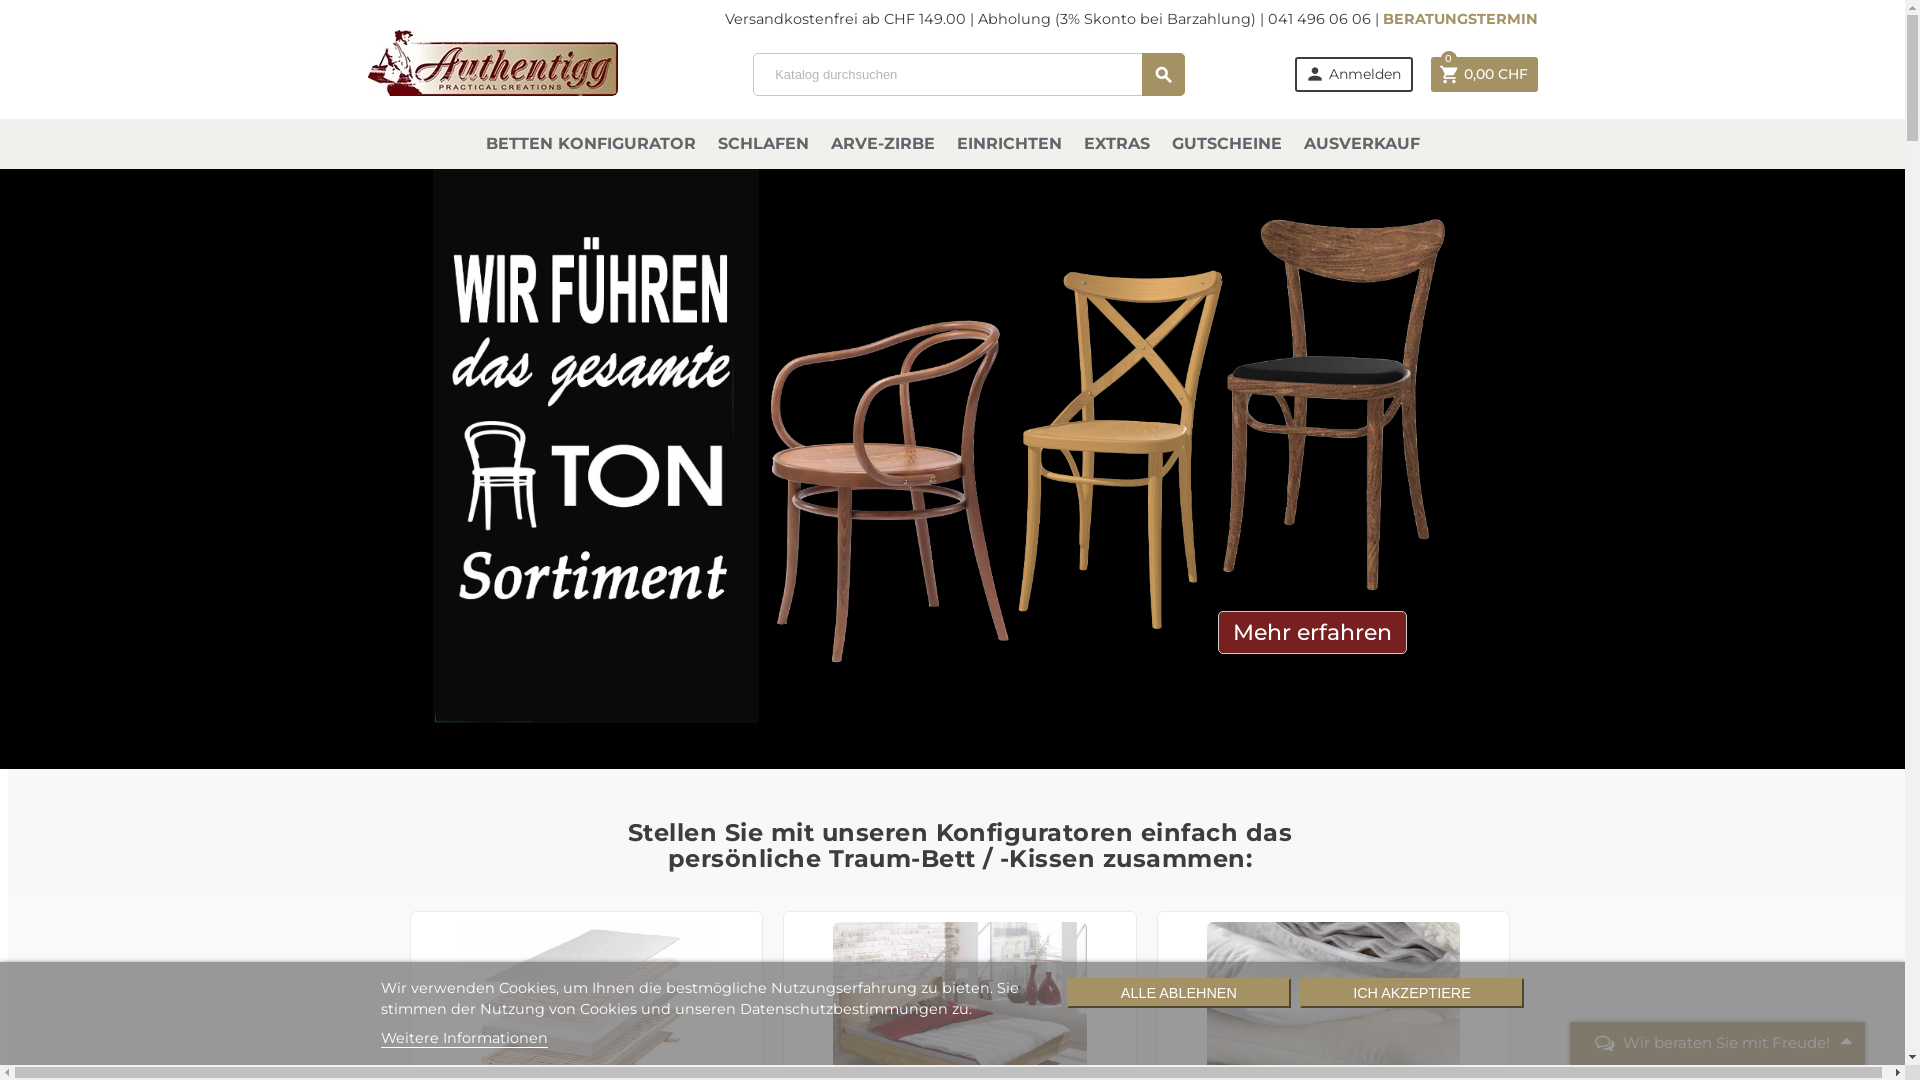 The height and width of the screenshot is (1080, 1920). I want to click on GUTSCHEINE, so click(1227, 144).